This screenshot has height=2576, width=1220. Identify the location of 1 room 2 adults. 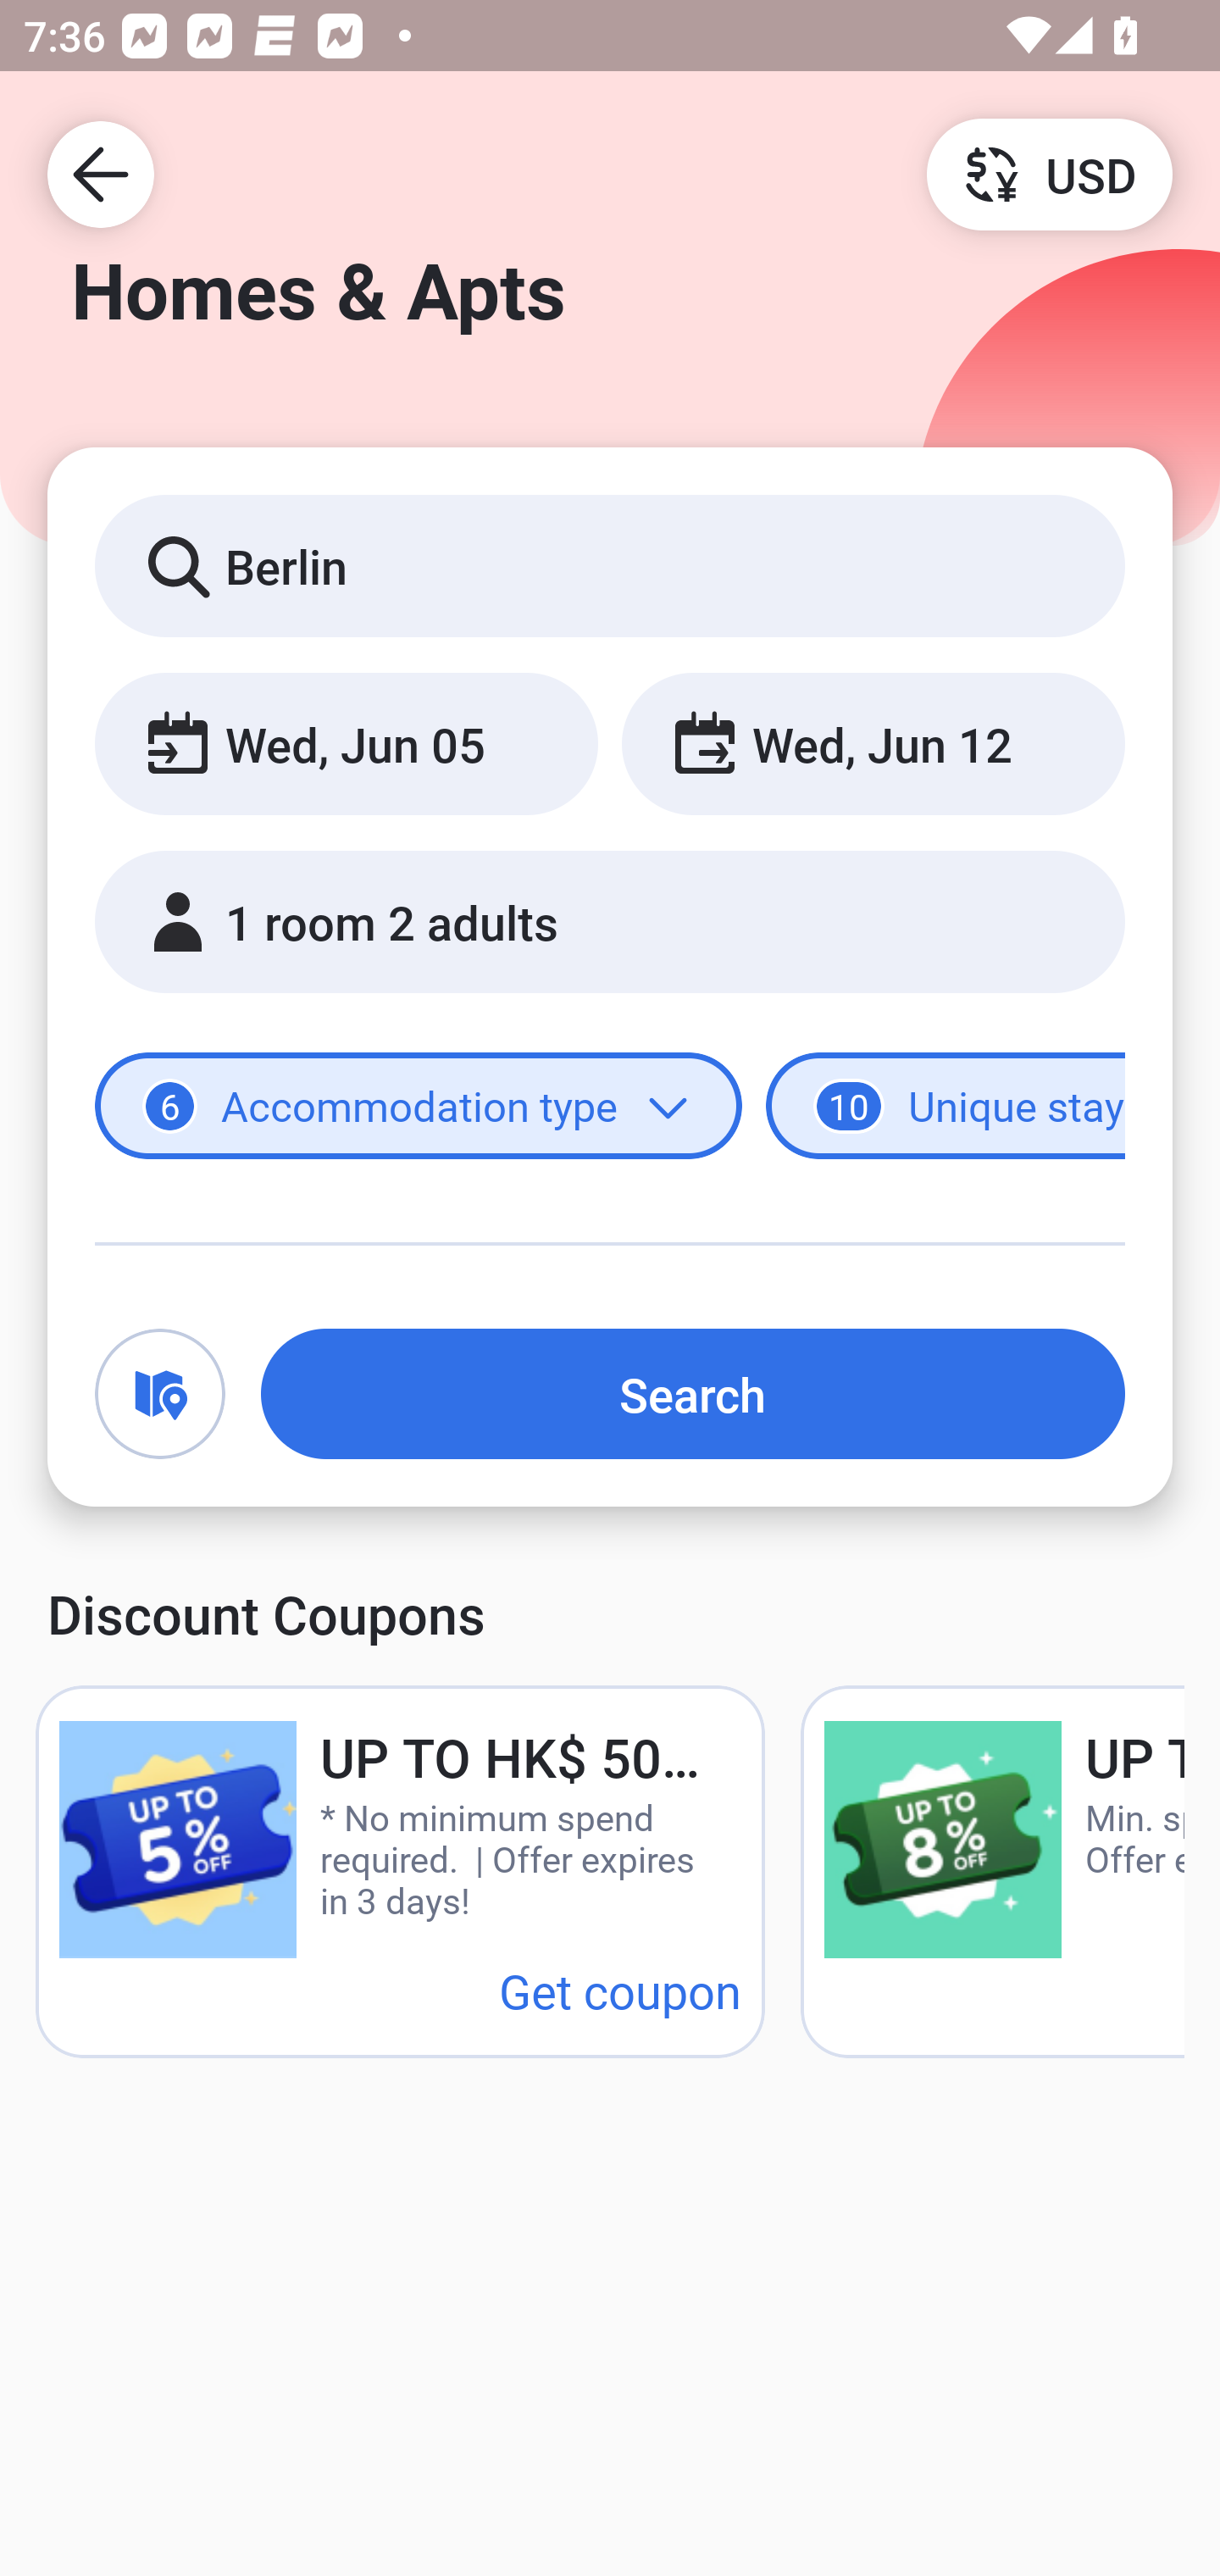
(610, 922).